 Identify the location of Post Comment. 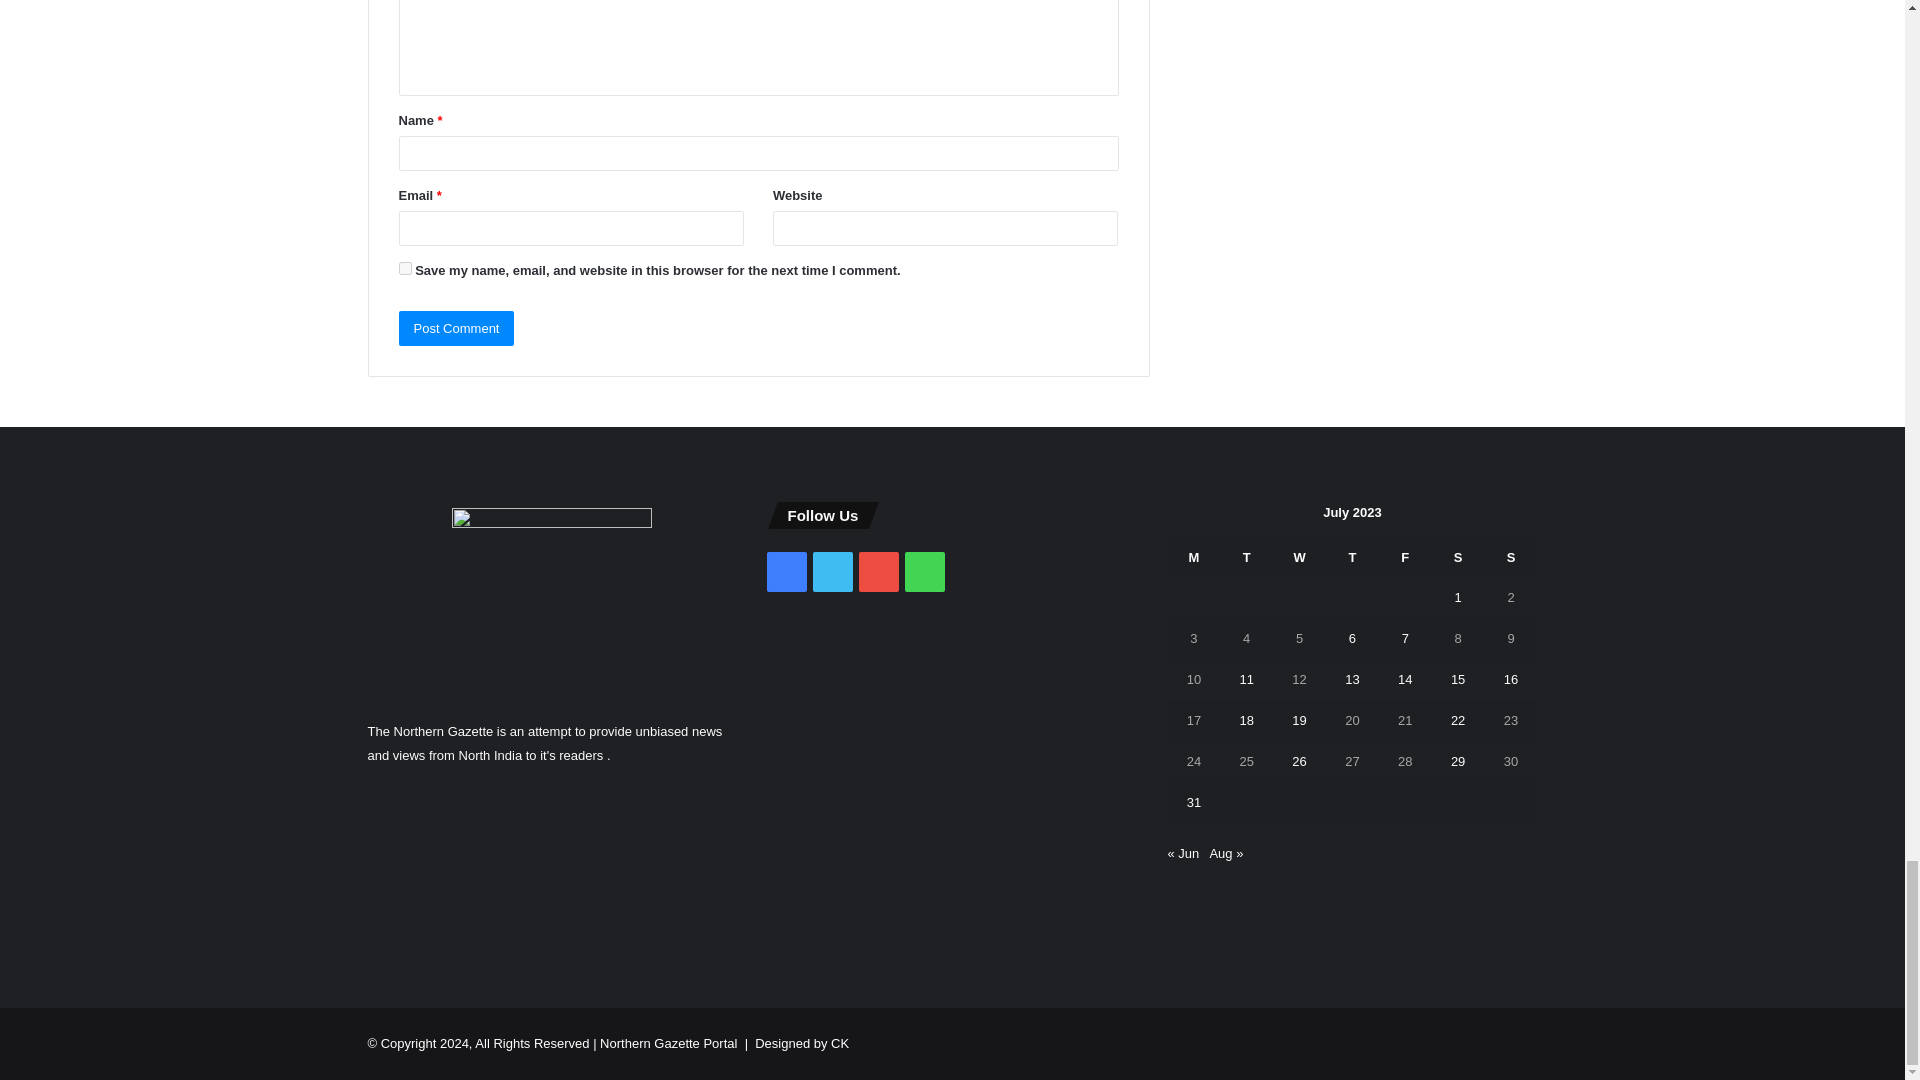
(456, 328).